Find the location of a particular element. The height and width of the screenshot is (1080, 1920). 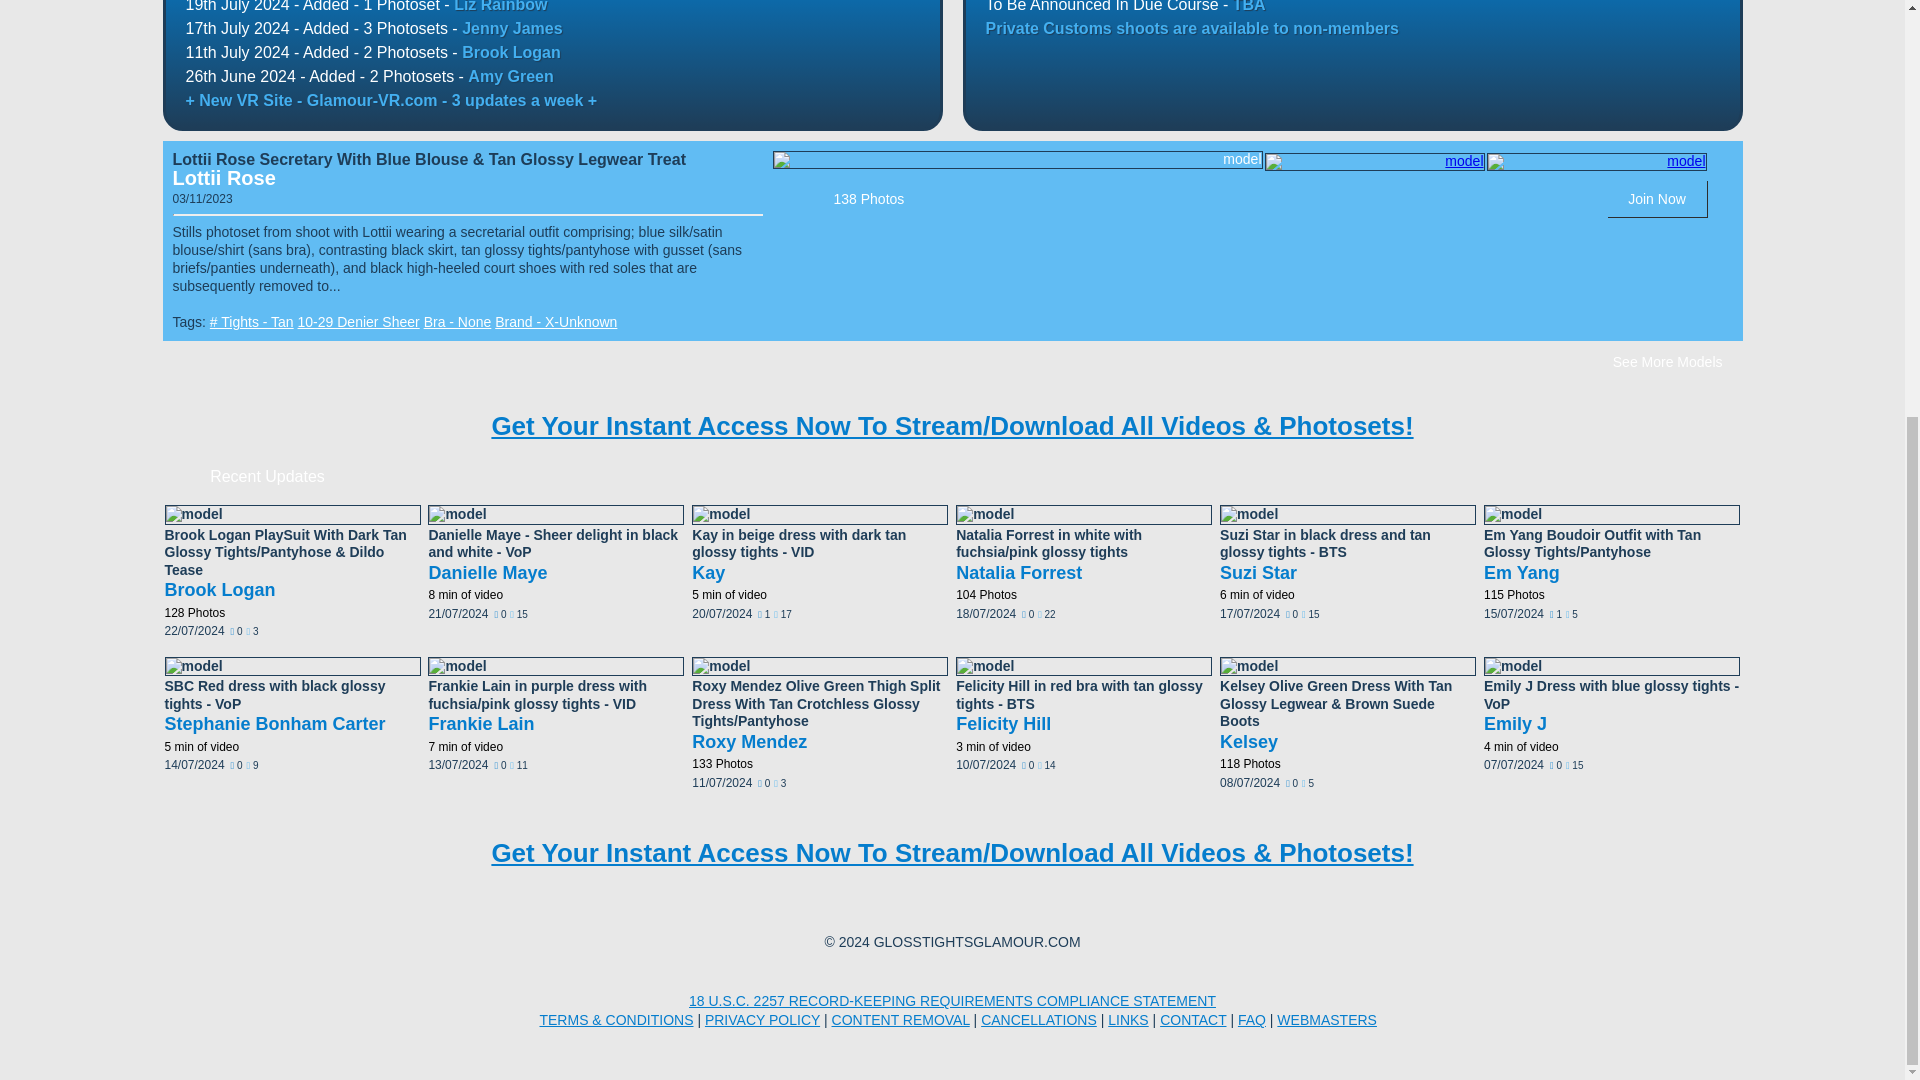

Brook Logan is located at coordinates (218, 590).